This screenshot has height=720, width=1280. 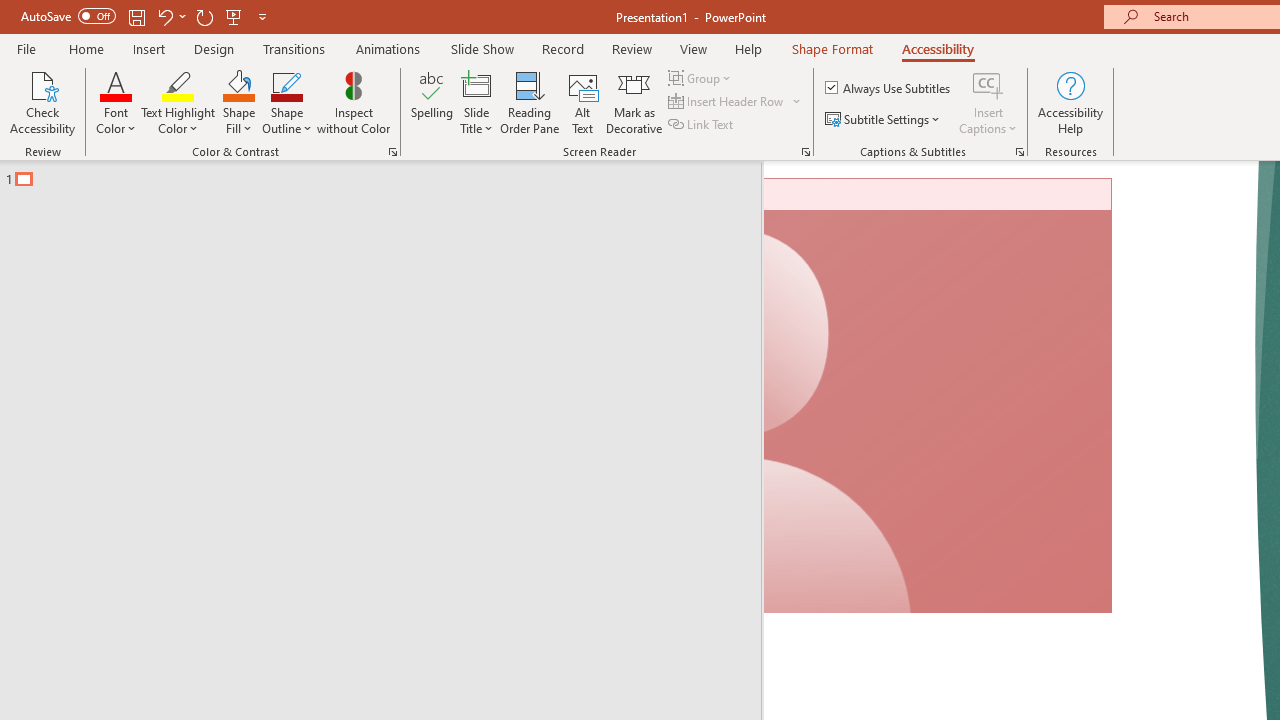 What do you see at coordinates (938, 396) in the screenshot?
I see `Camera 7, No camera detected.` at bounding box center [938, 396].